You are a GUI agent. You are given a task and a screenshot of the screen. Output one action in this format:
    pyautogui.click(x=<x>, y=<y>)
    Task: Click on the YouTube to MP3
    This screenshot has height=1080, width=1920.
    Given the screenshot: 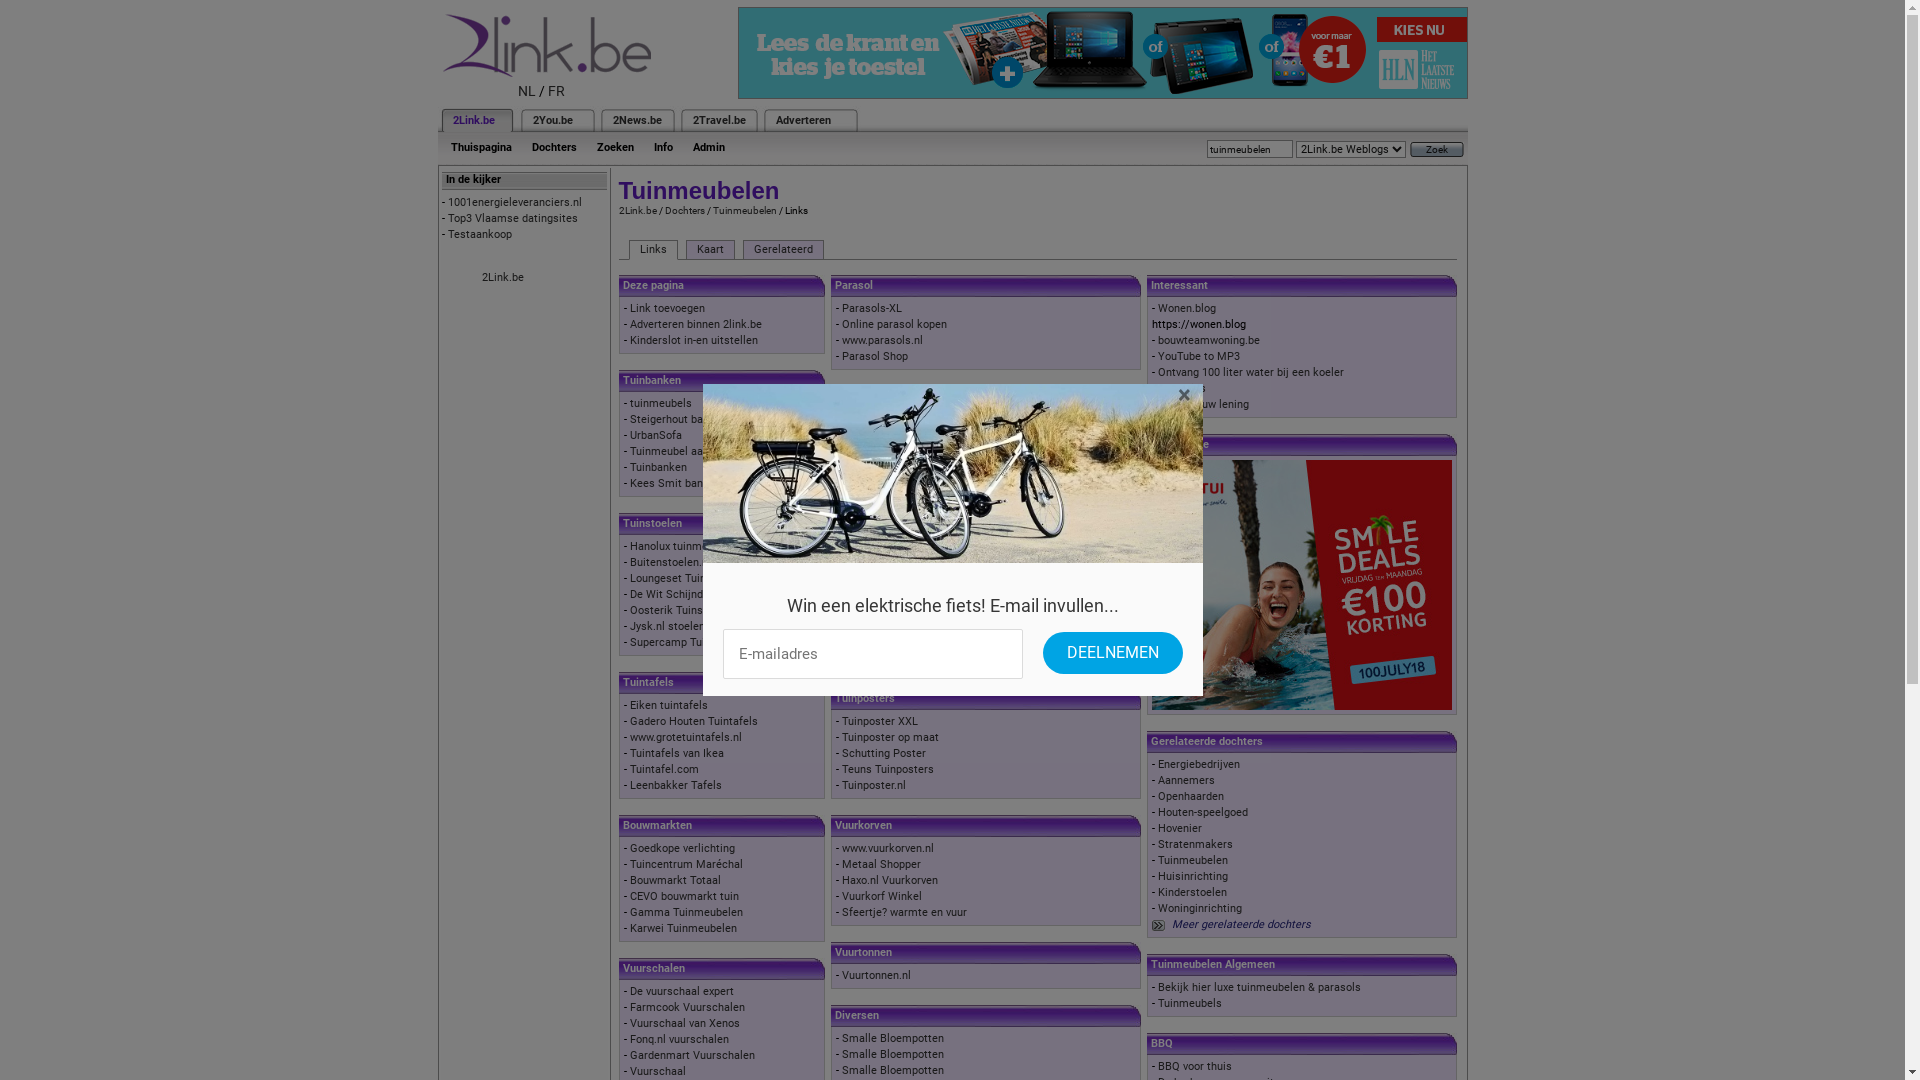 What is the action you would take?
    pyautogui.click(x=1199, y=356)
    